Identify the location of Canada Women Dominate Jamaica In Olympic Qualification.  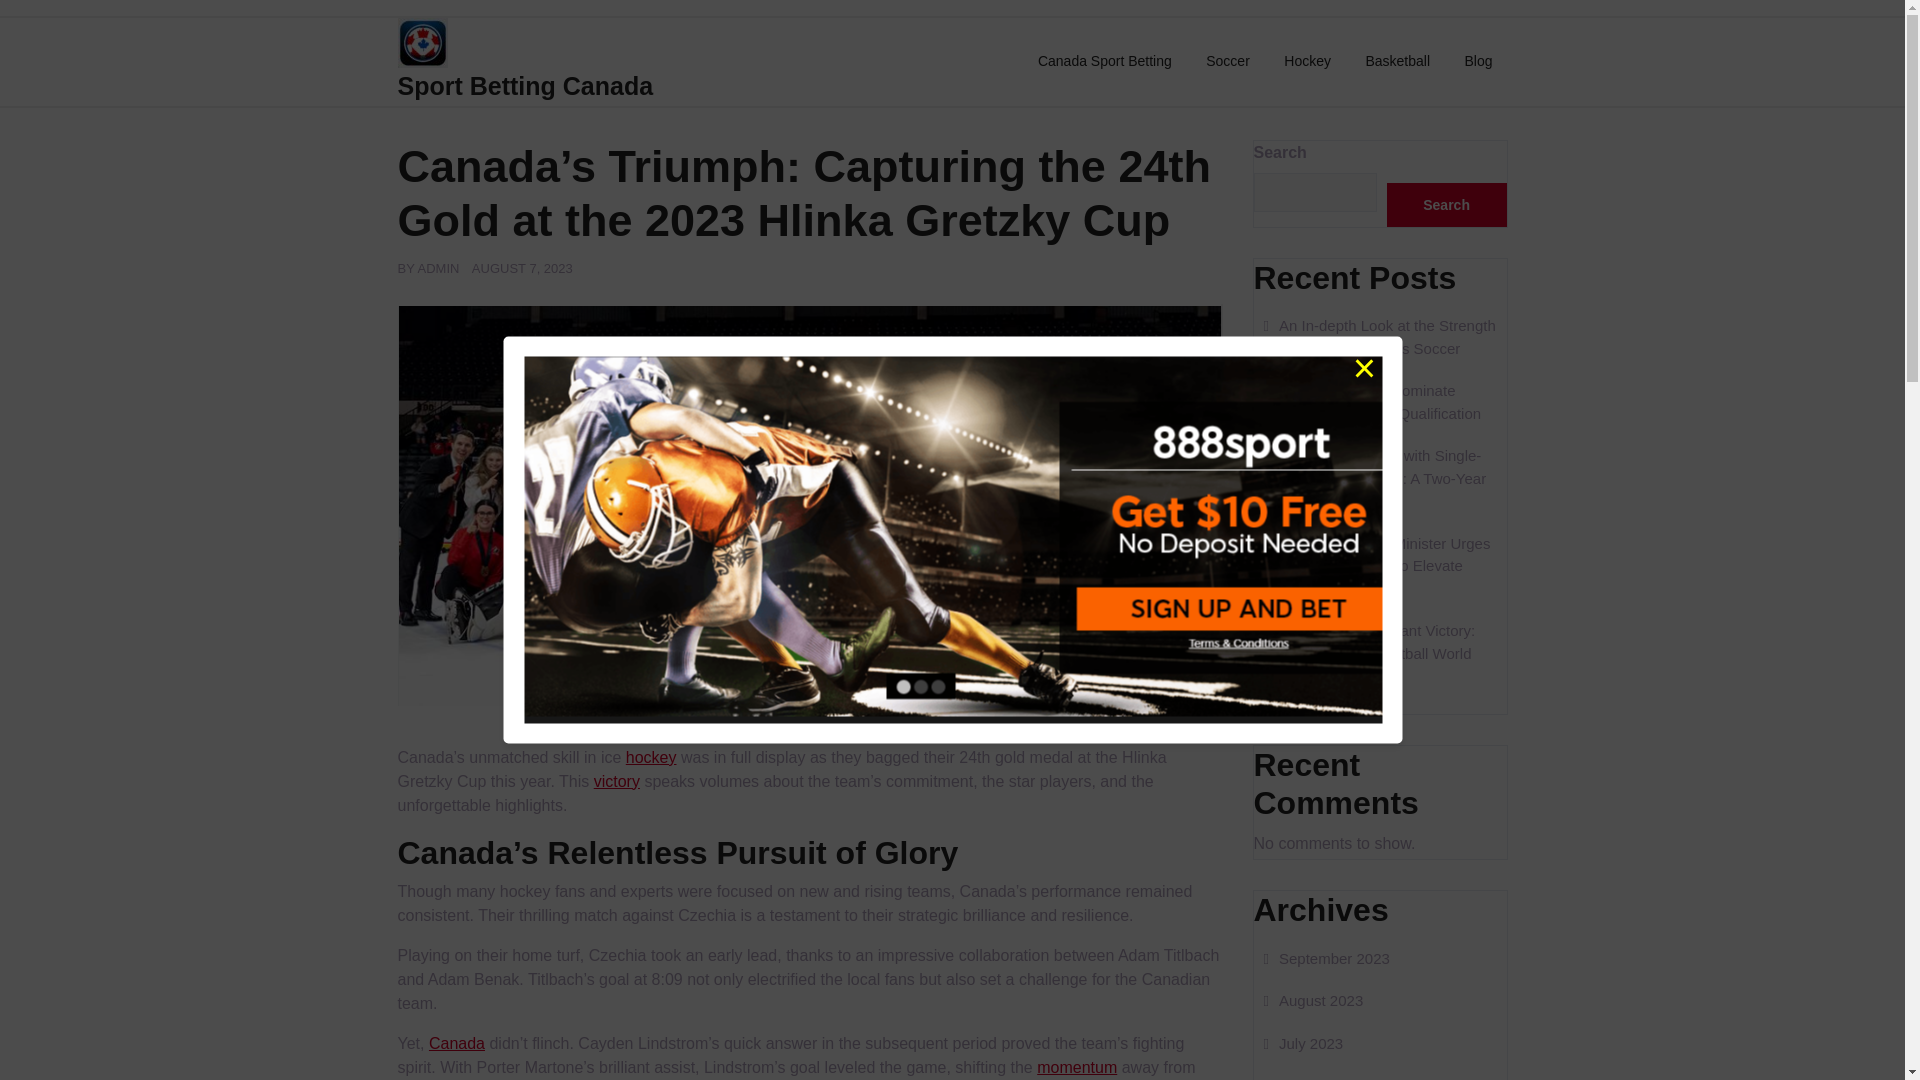
(1372, 402).